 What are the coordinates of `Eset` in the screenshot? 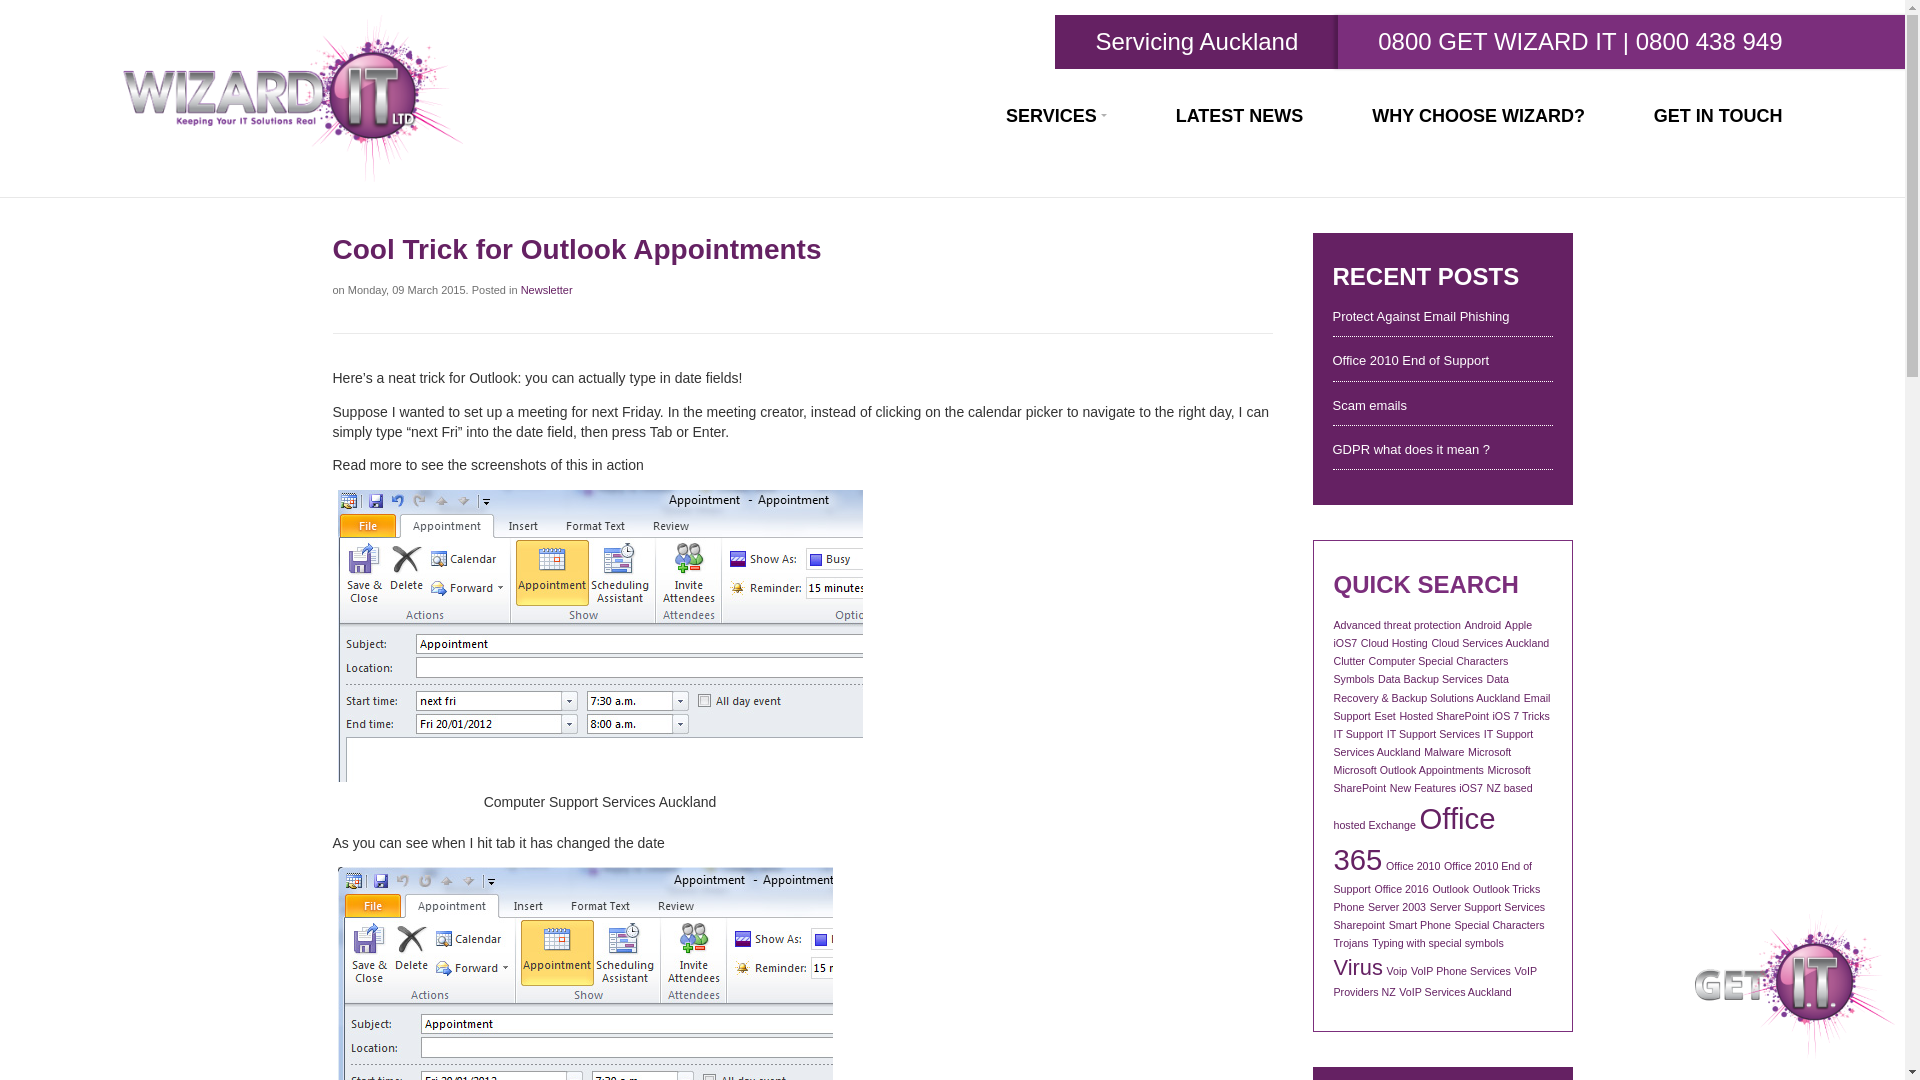 It's located at (1384, 716).